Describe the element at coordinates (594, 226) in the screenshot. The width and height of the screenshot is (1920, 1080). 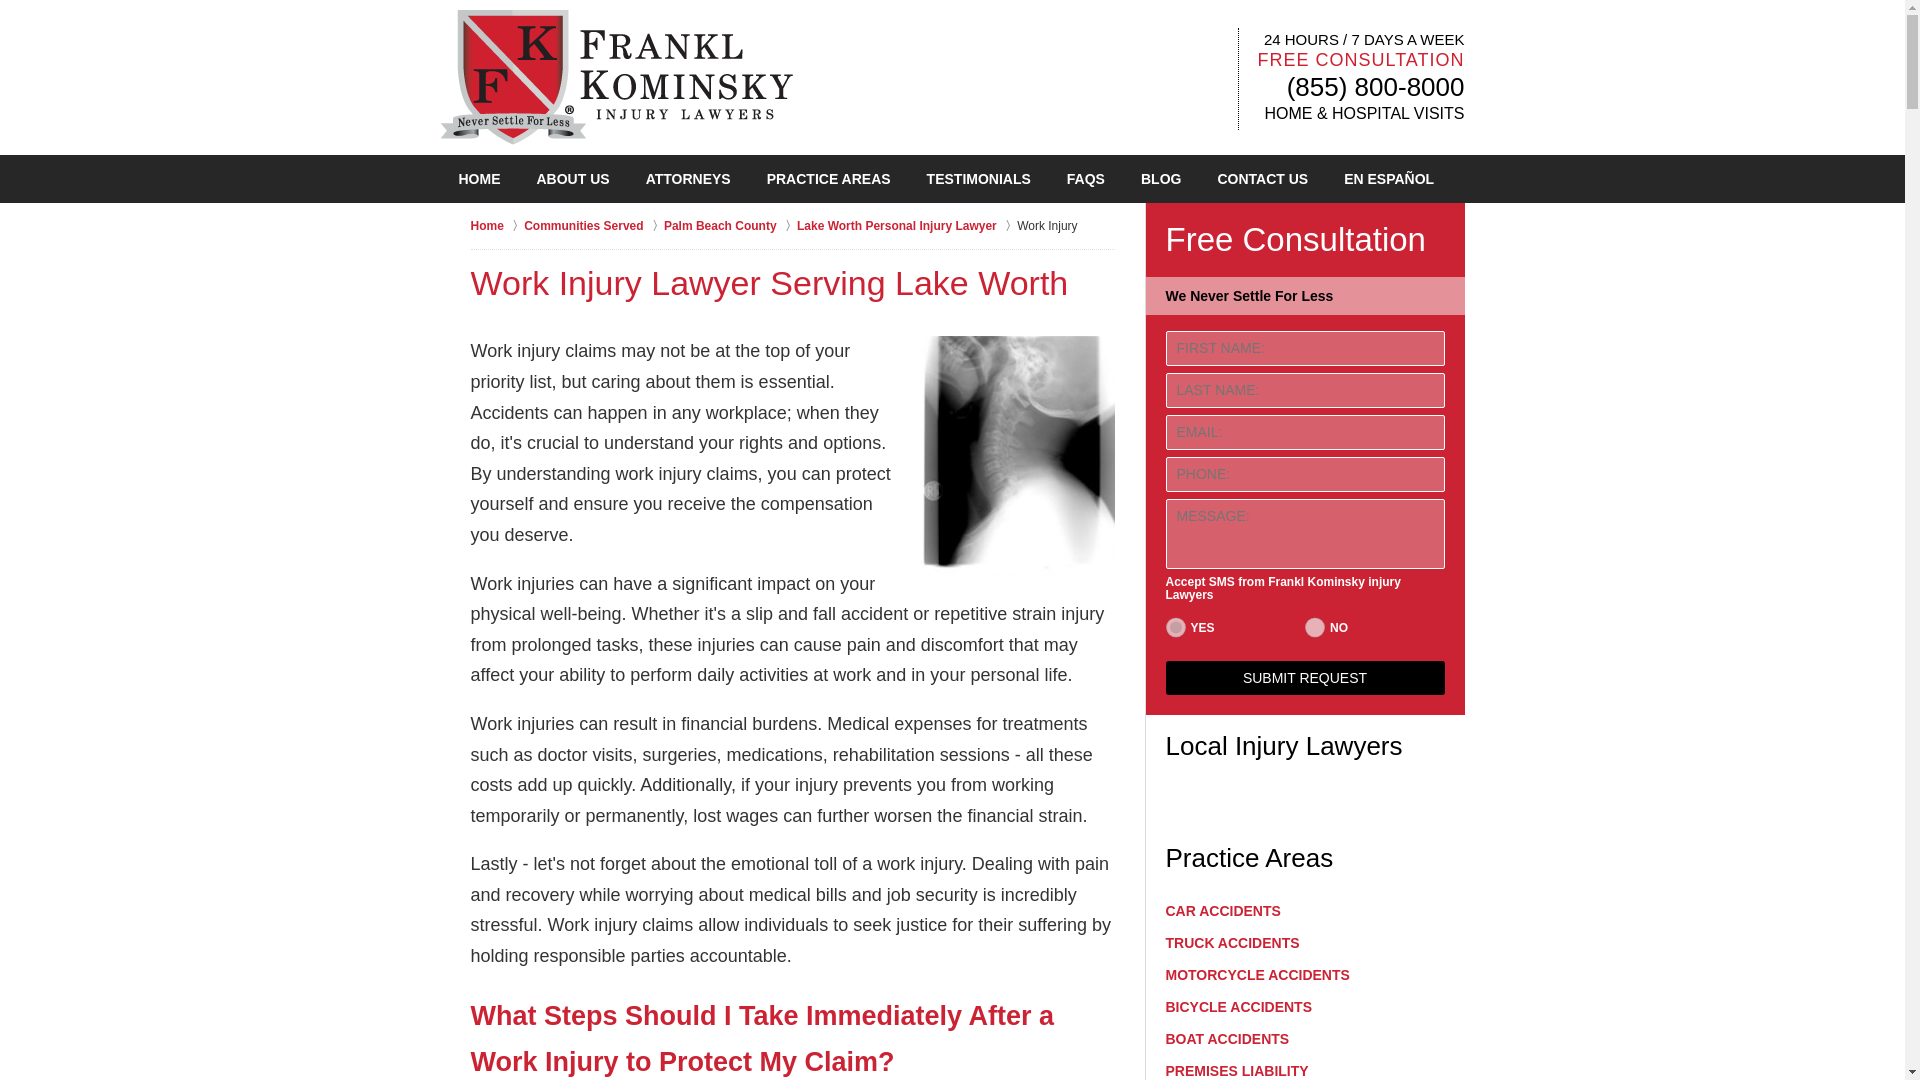
I see `Communities Served` at that location.